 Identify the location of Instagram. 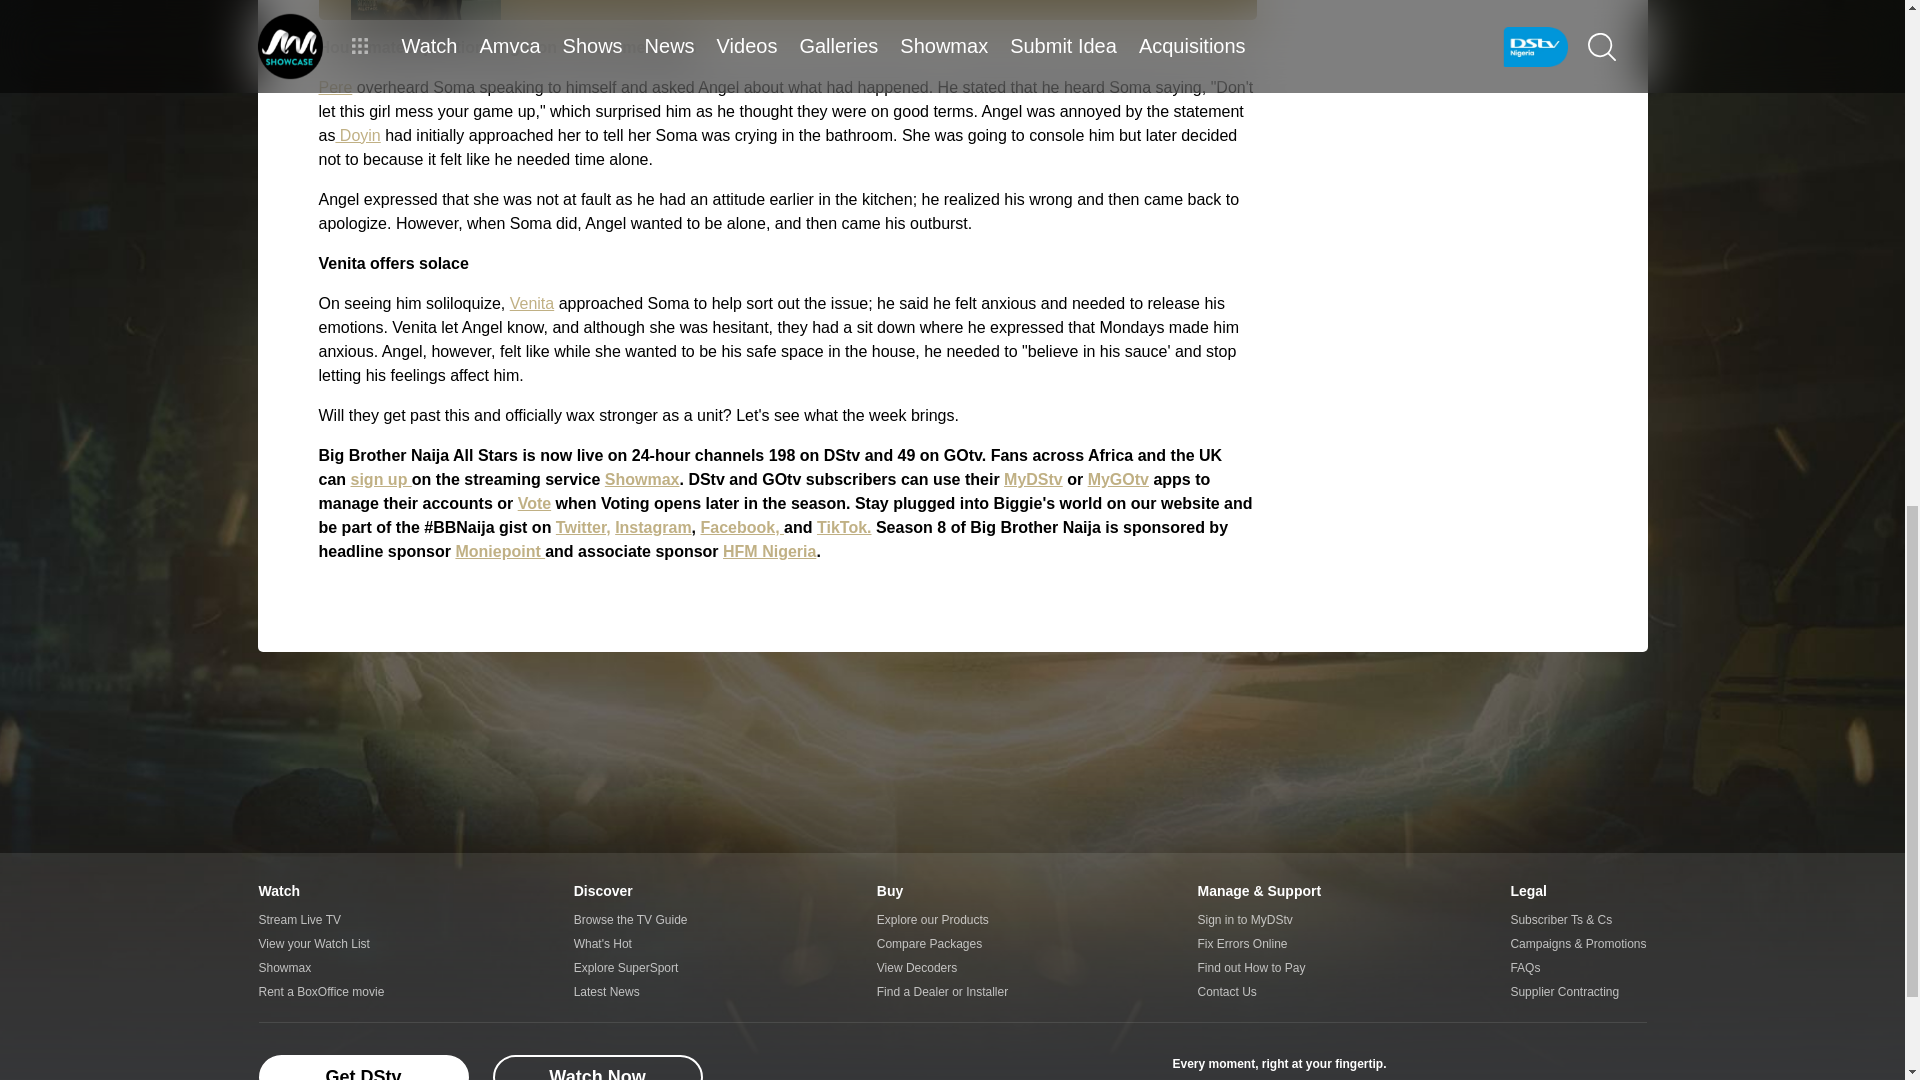
(652, 527).